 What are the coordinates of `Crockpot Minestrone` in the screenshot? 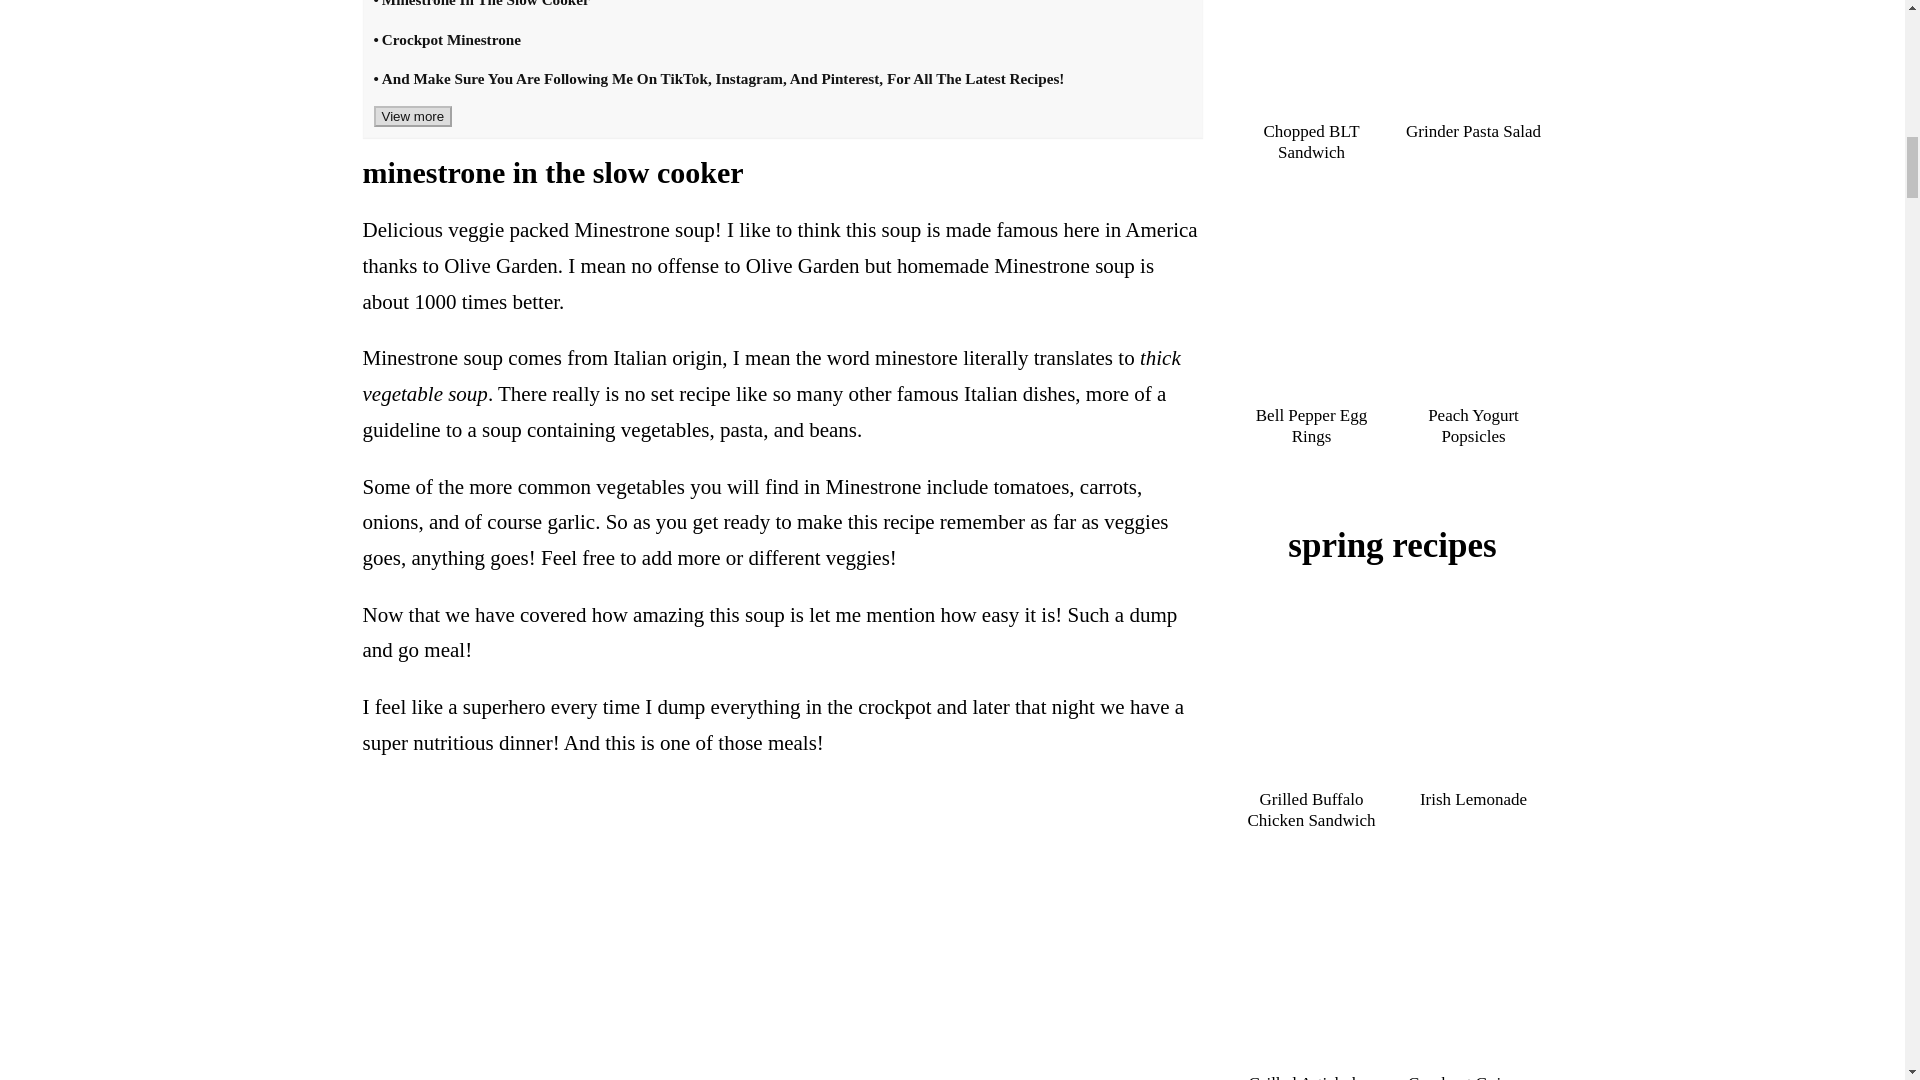 It's located at (447, 47).